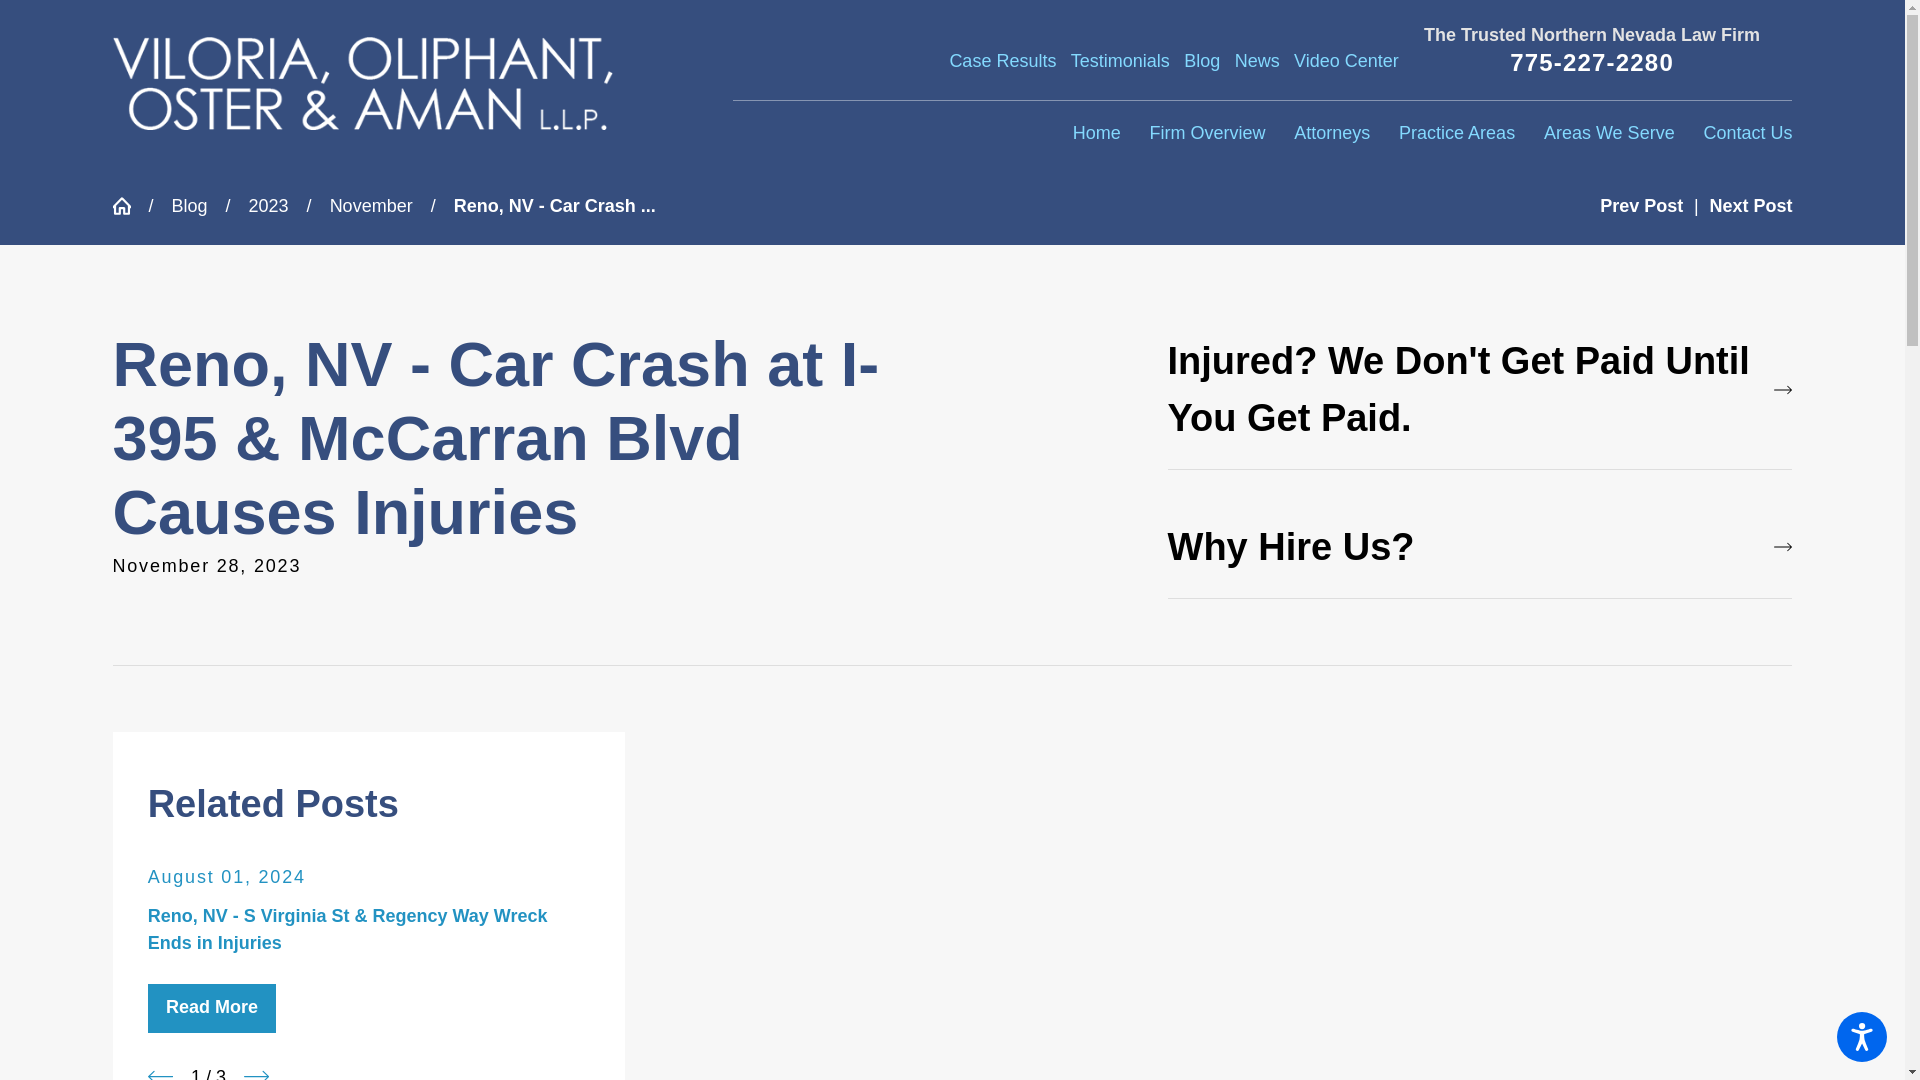  Describe the element at coordinates (1206, 134) in the screenshot. I see `Firm Overview` at that location.